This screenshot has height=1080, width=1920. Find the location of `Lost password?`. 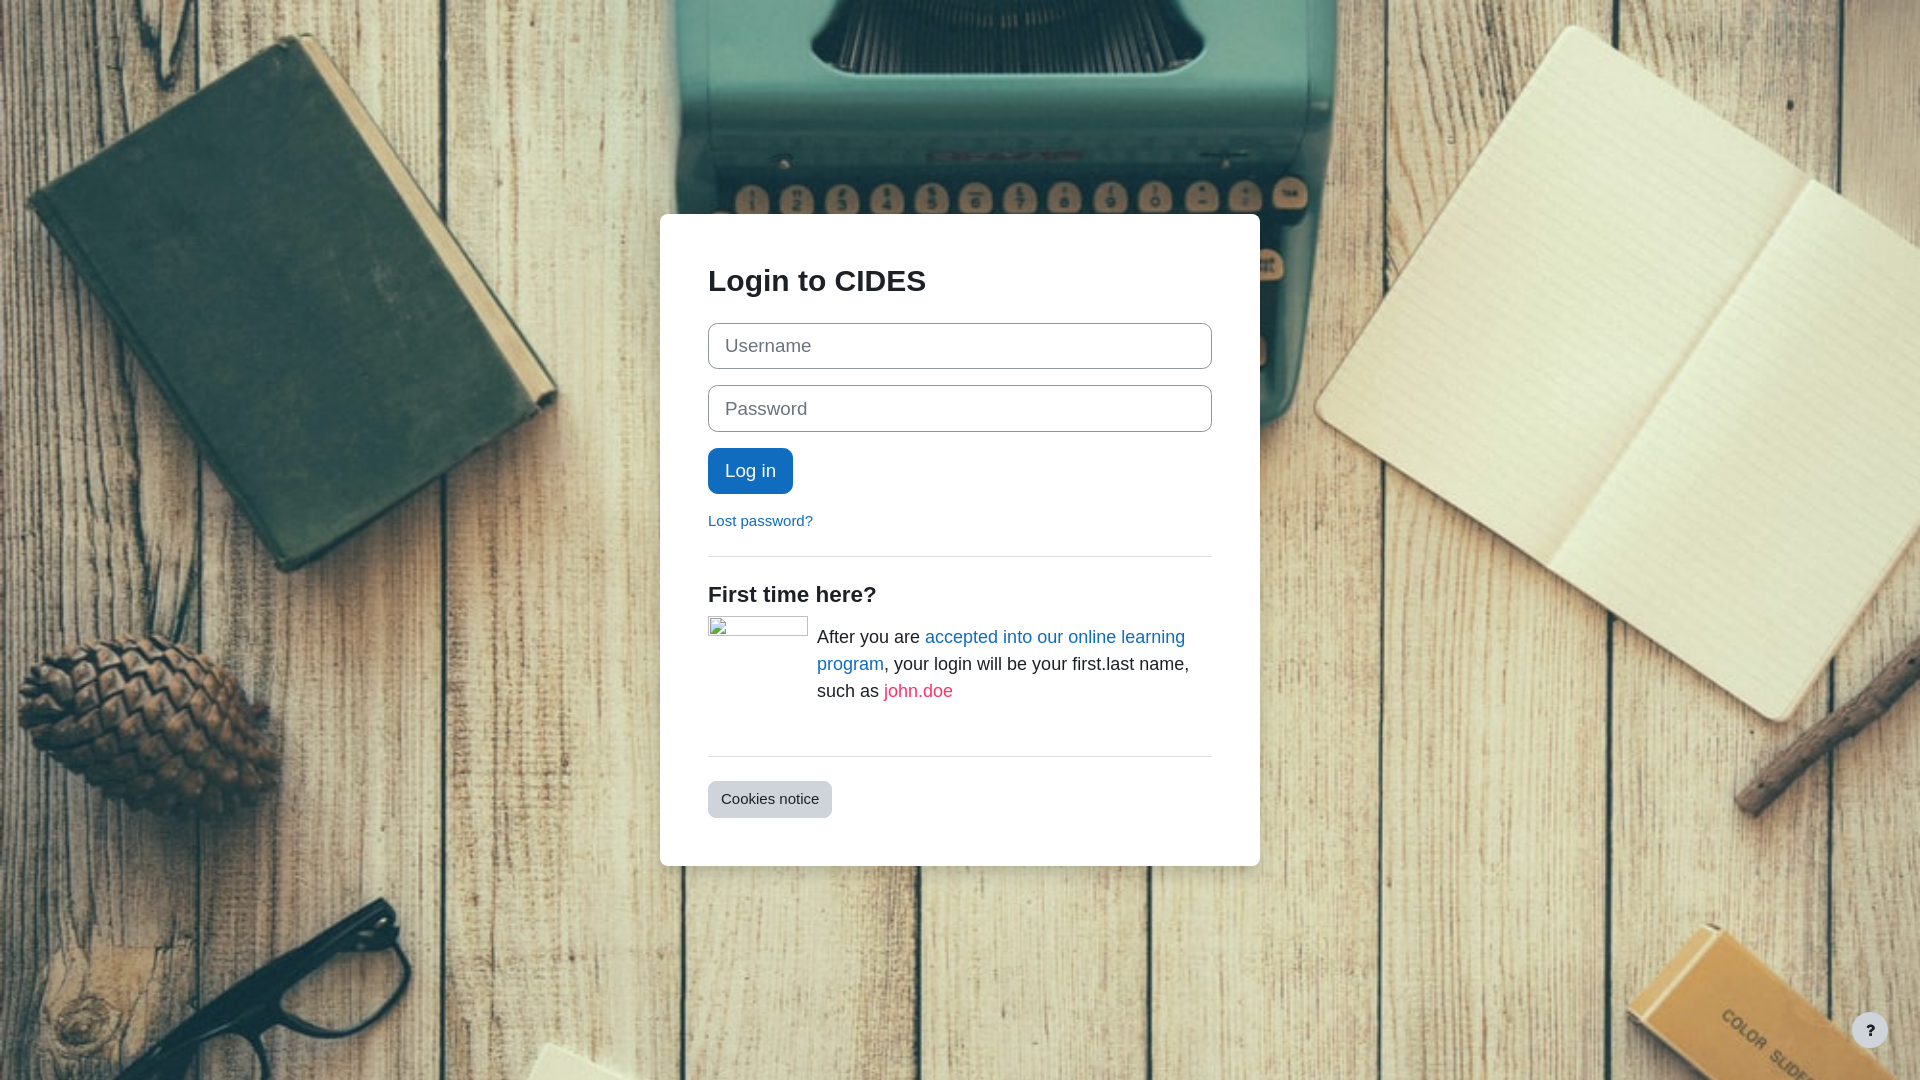

Lost password? is located at coordinates (760, 520).